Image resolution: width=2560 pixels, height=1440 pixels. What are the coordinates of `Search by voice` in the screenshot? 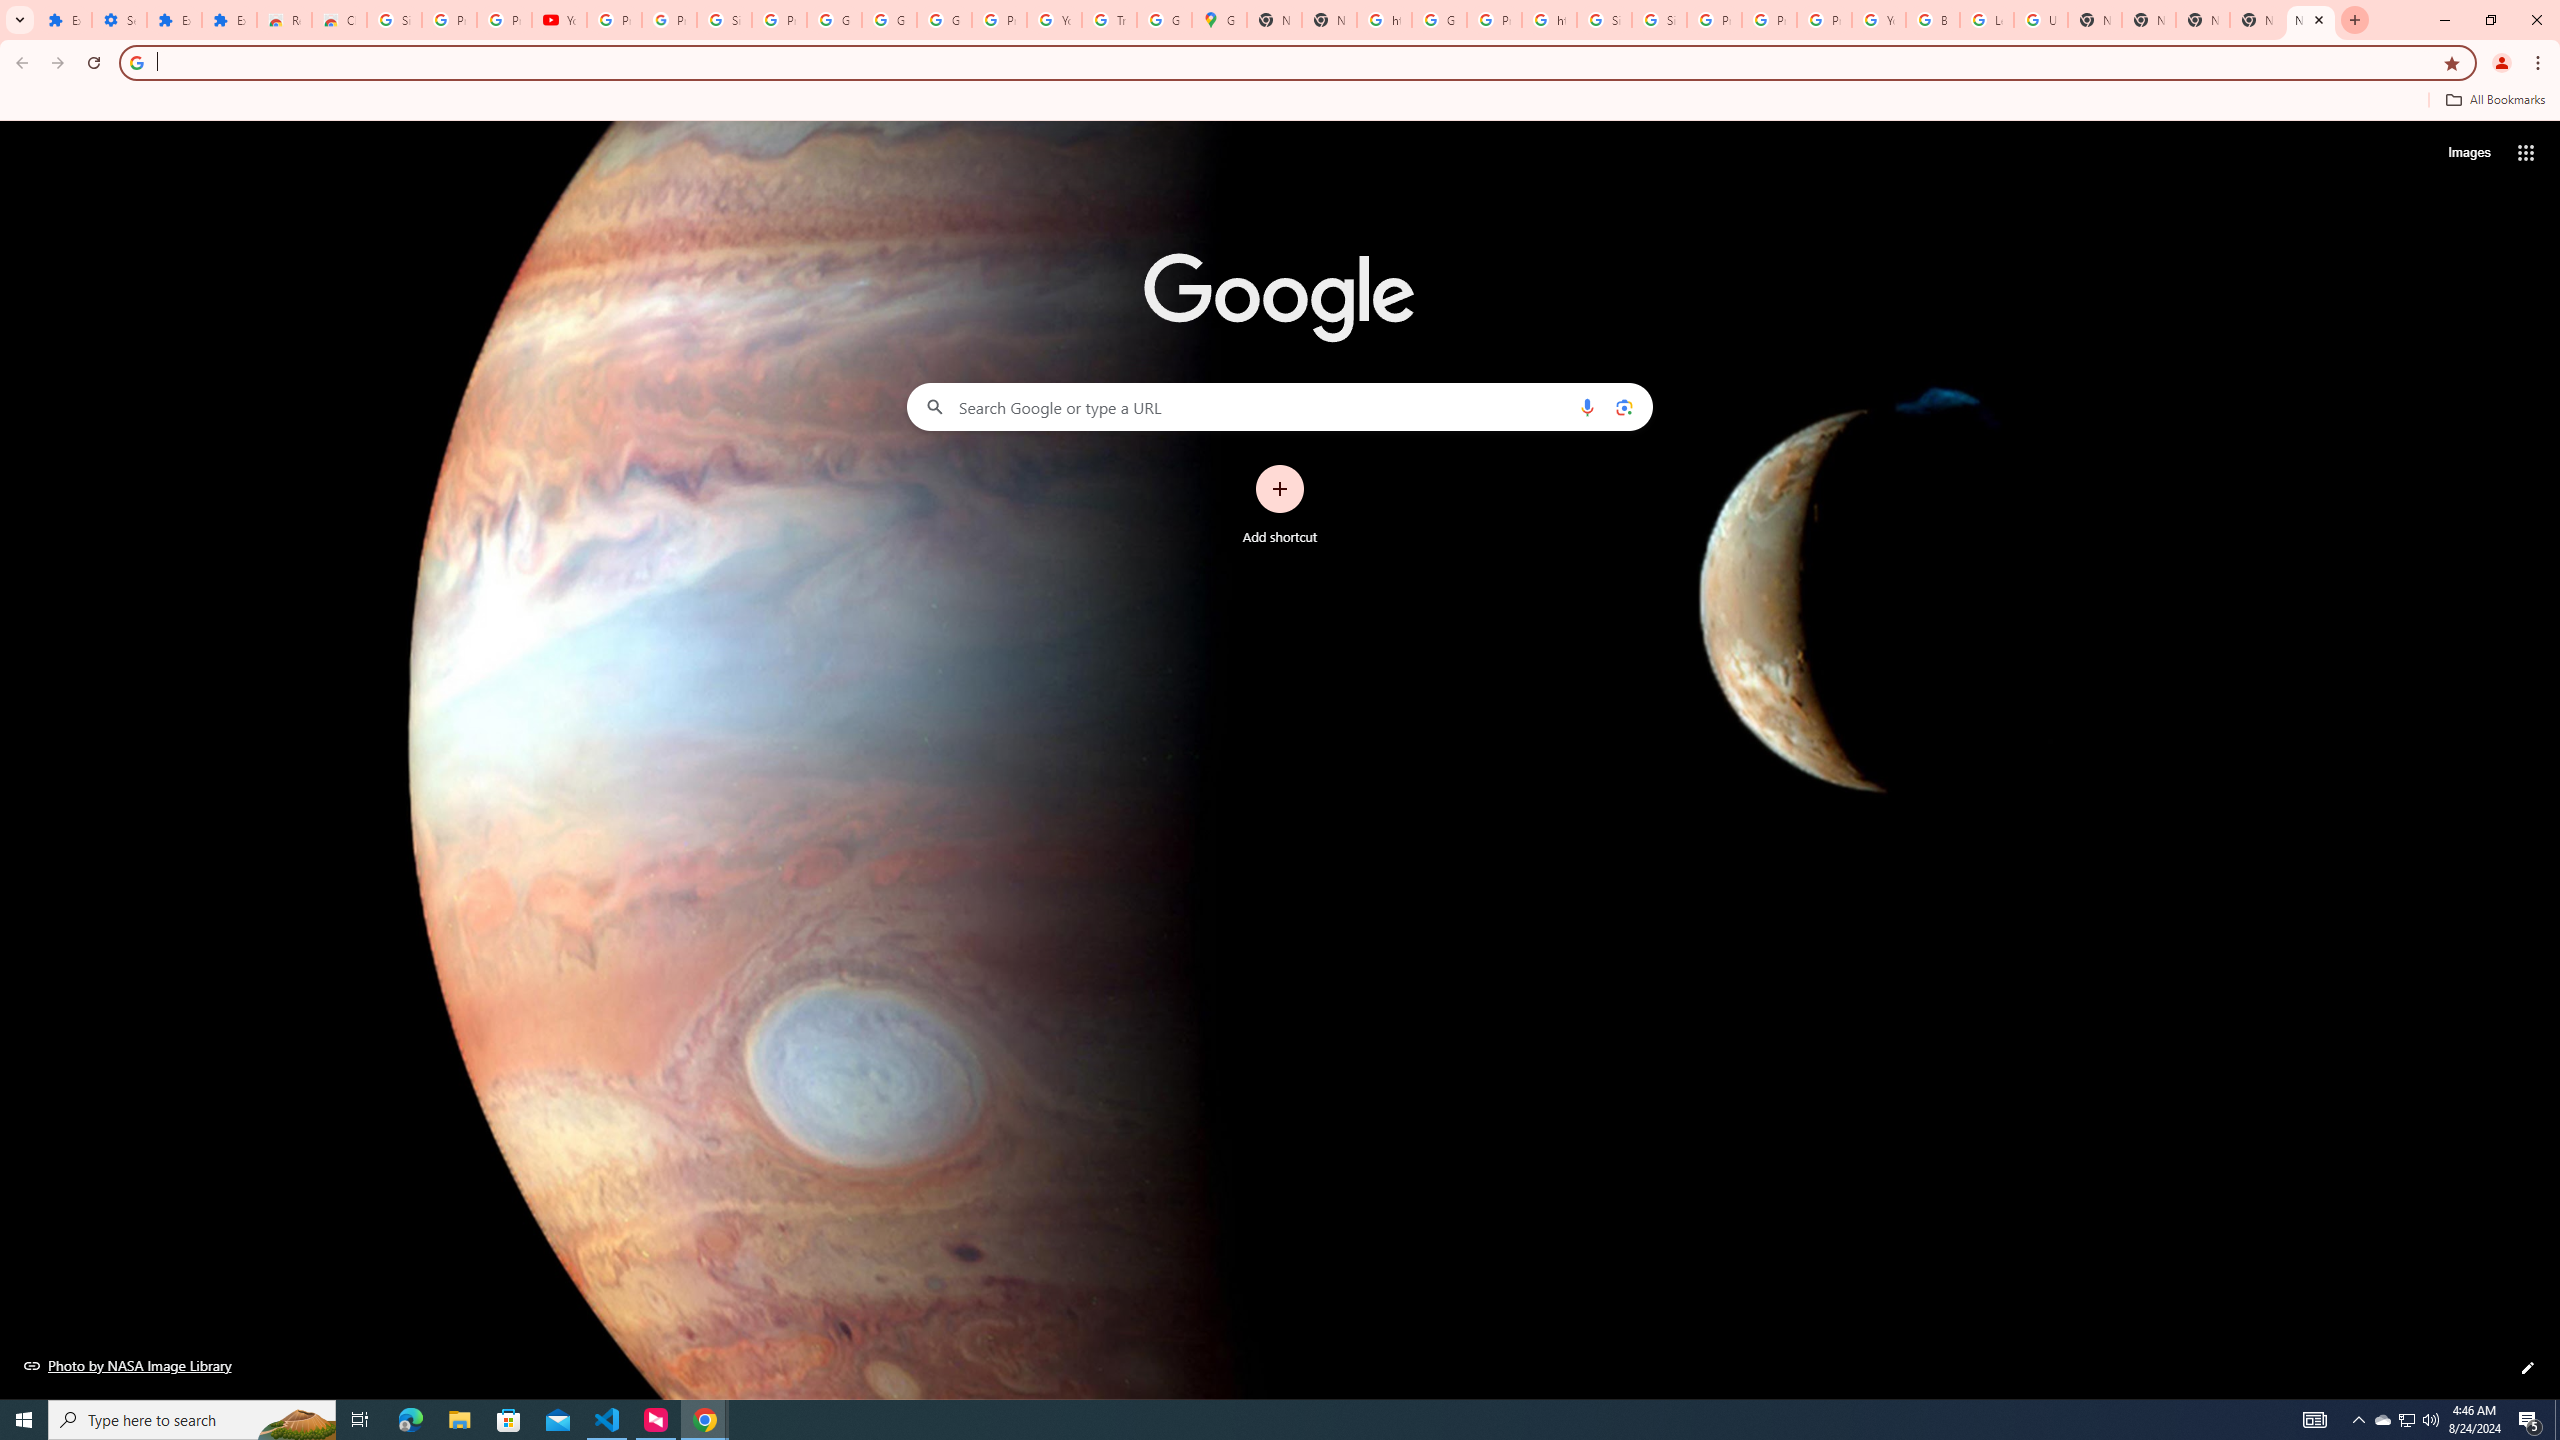 It's located at (1587, 406).